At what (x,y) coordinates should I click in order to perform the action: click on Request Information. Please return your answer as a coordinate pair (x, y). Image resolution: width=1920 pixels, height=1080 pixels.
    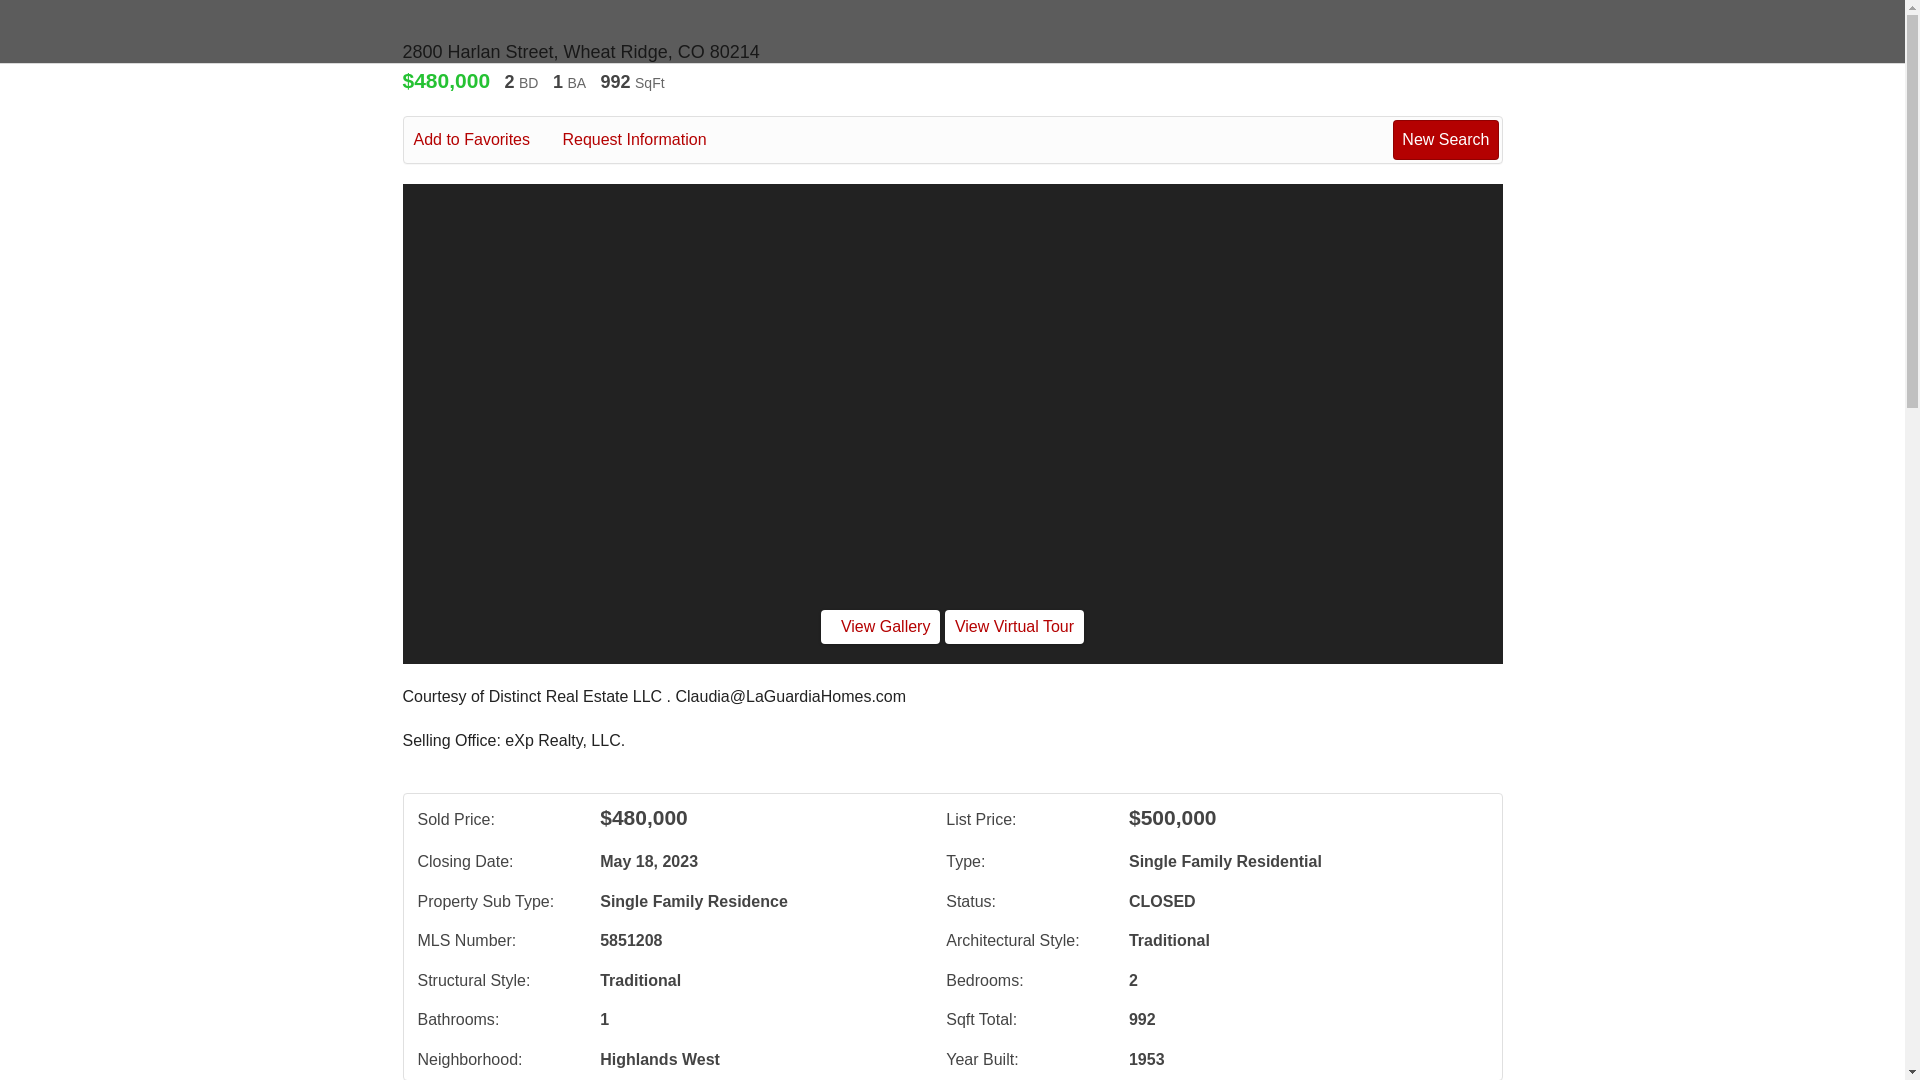
    Looking at the image, I should click on (648, 140).